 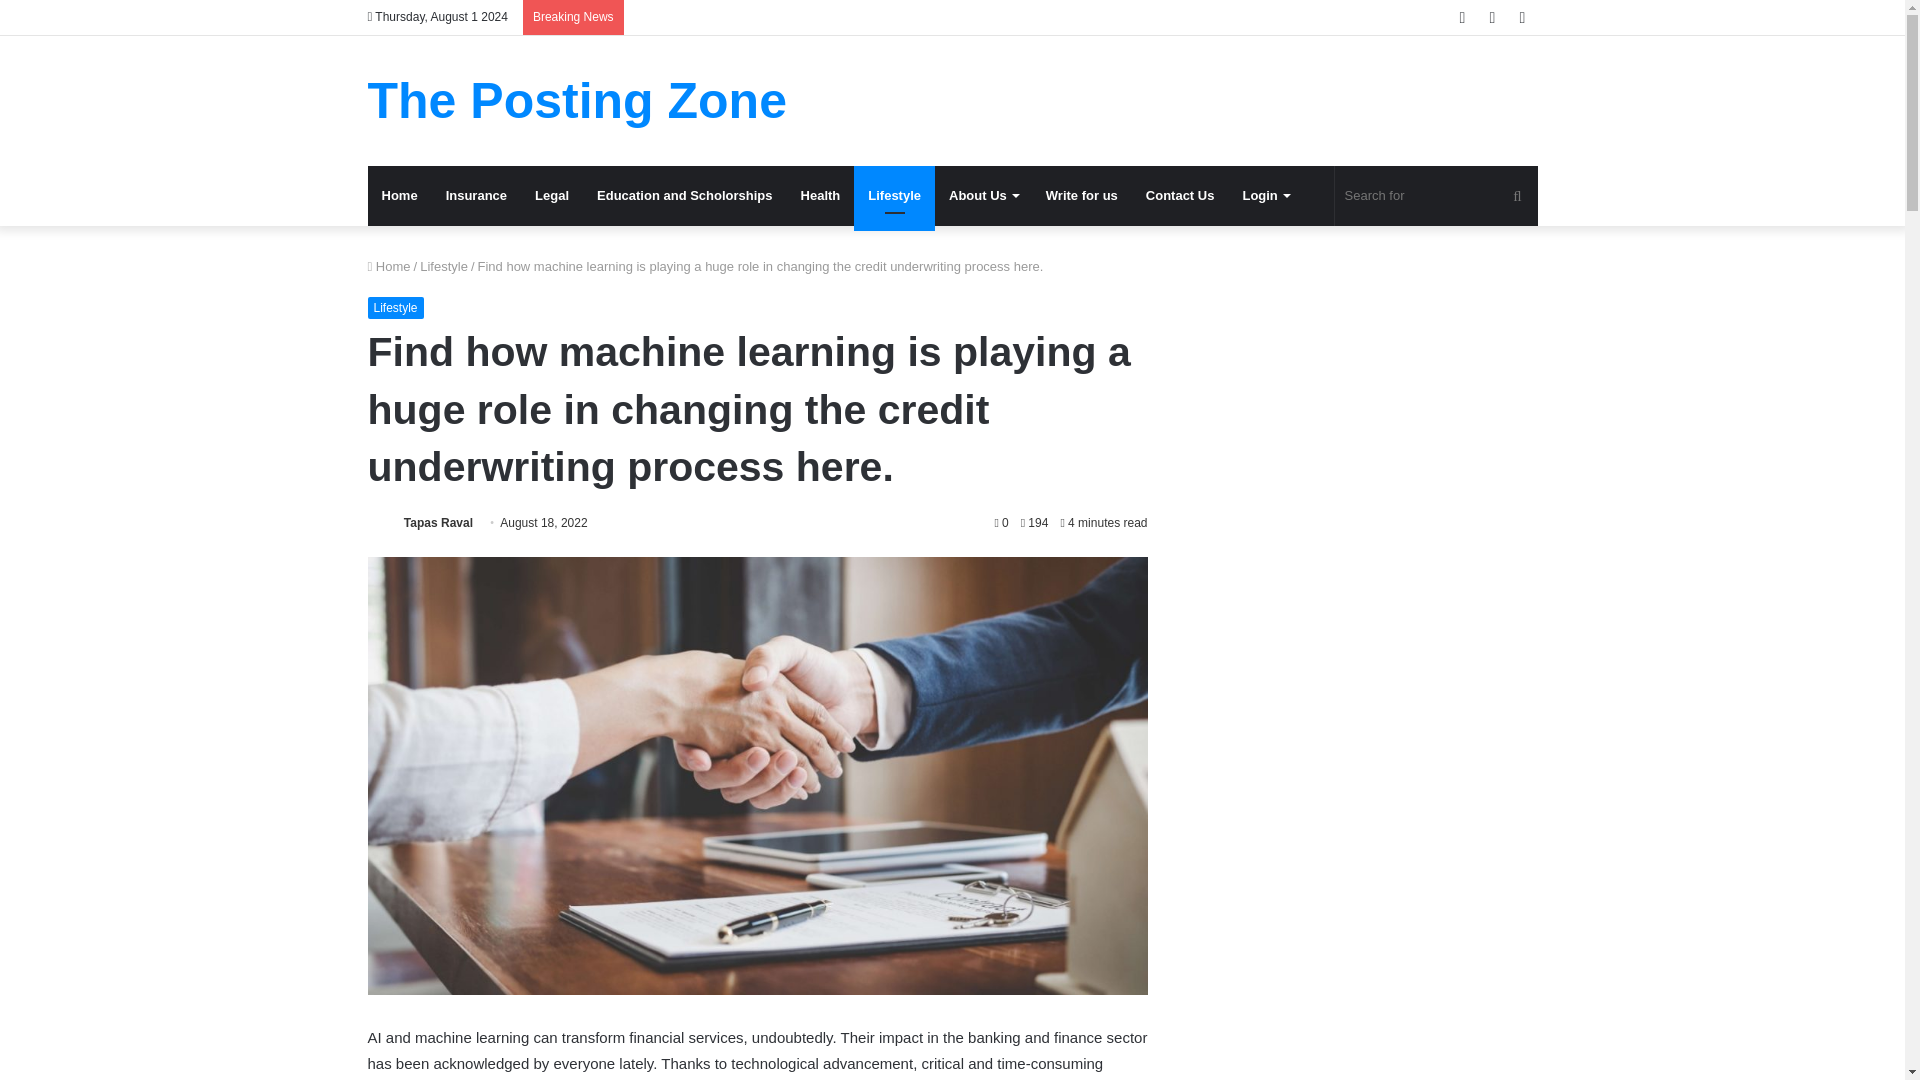 I want to click on Lifestyle, so click(x=396, y=308).